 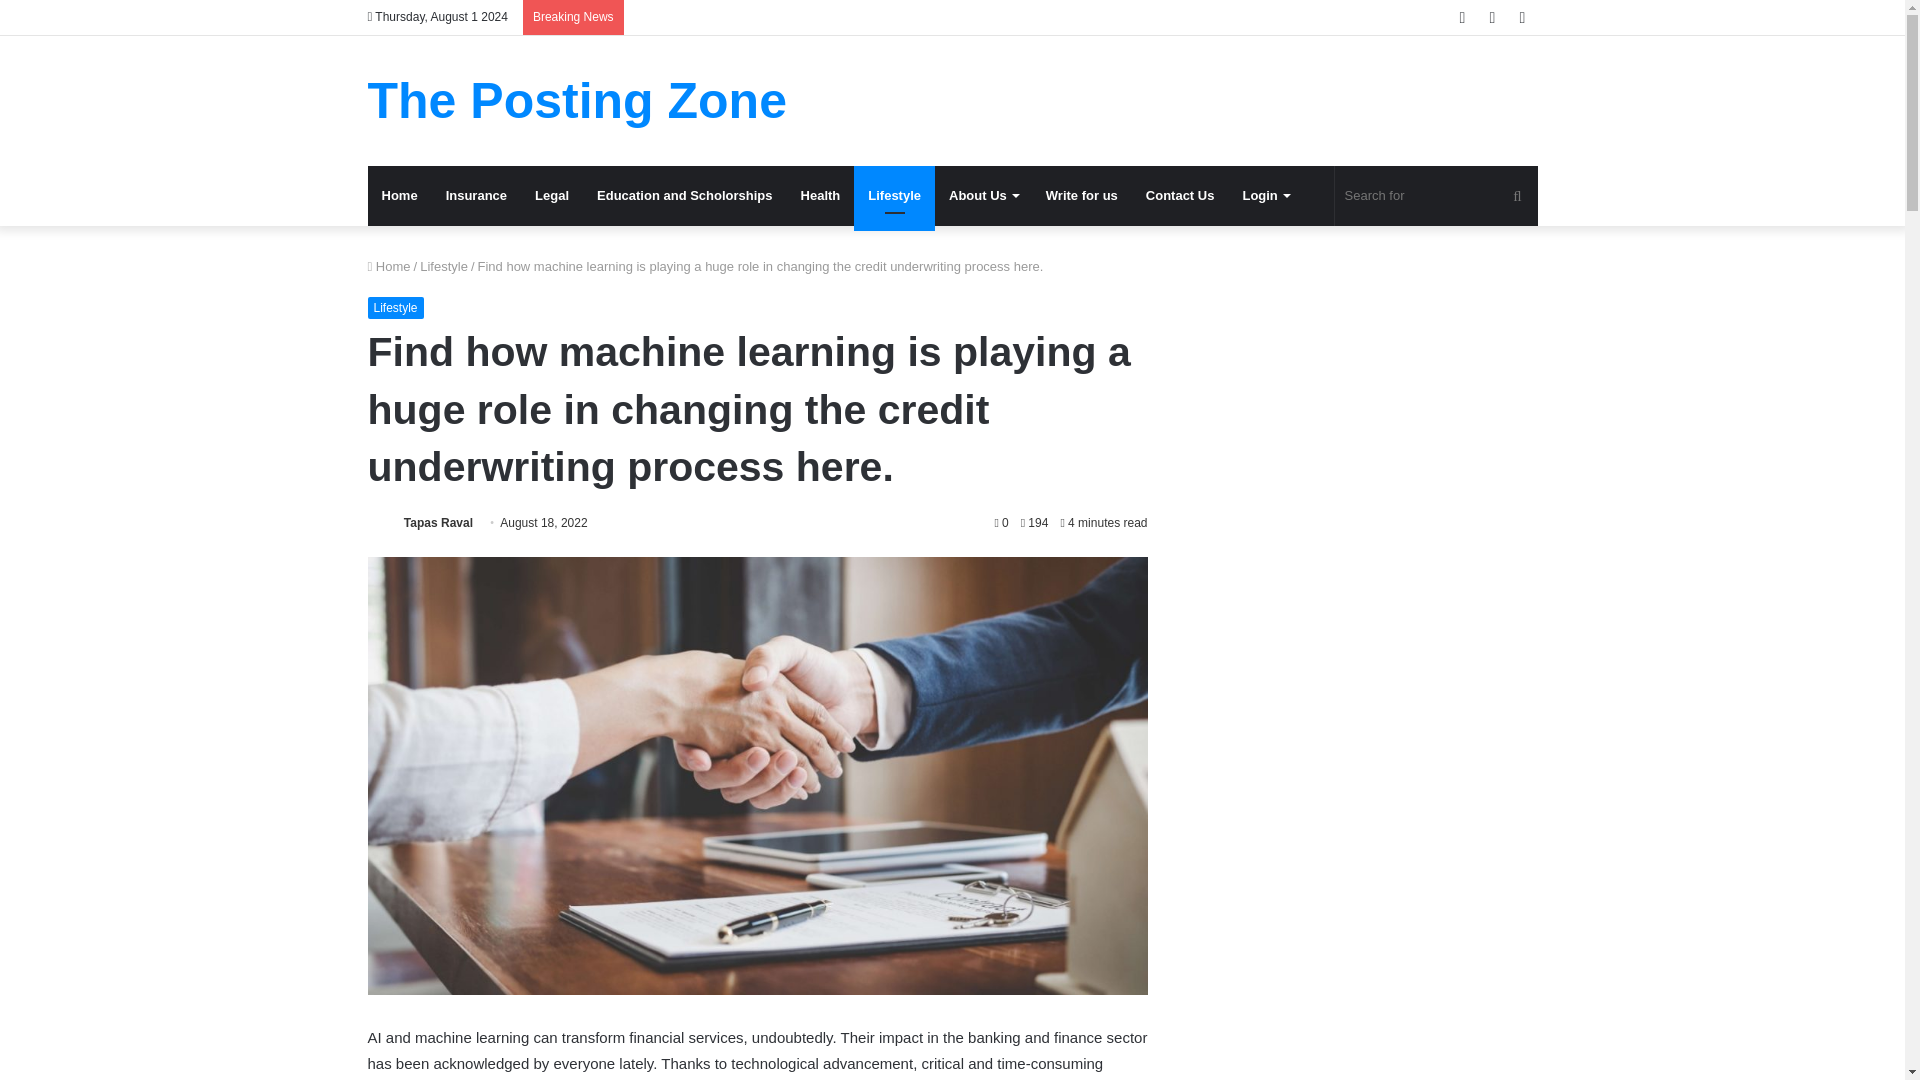 I want to click on Lifestyle, so click(x=396, y=308).